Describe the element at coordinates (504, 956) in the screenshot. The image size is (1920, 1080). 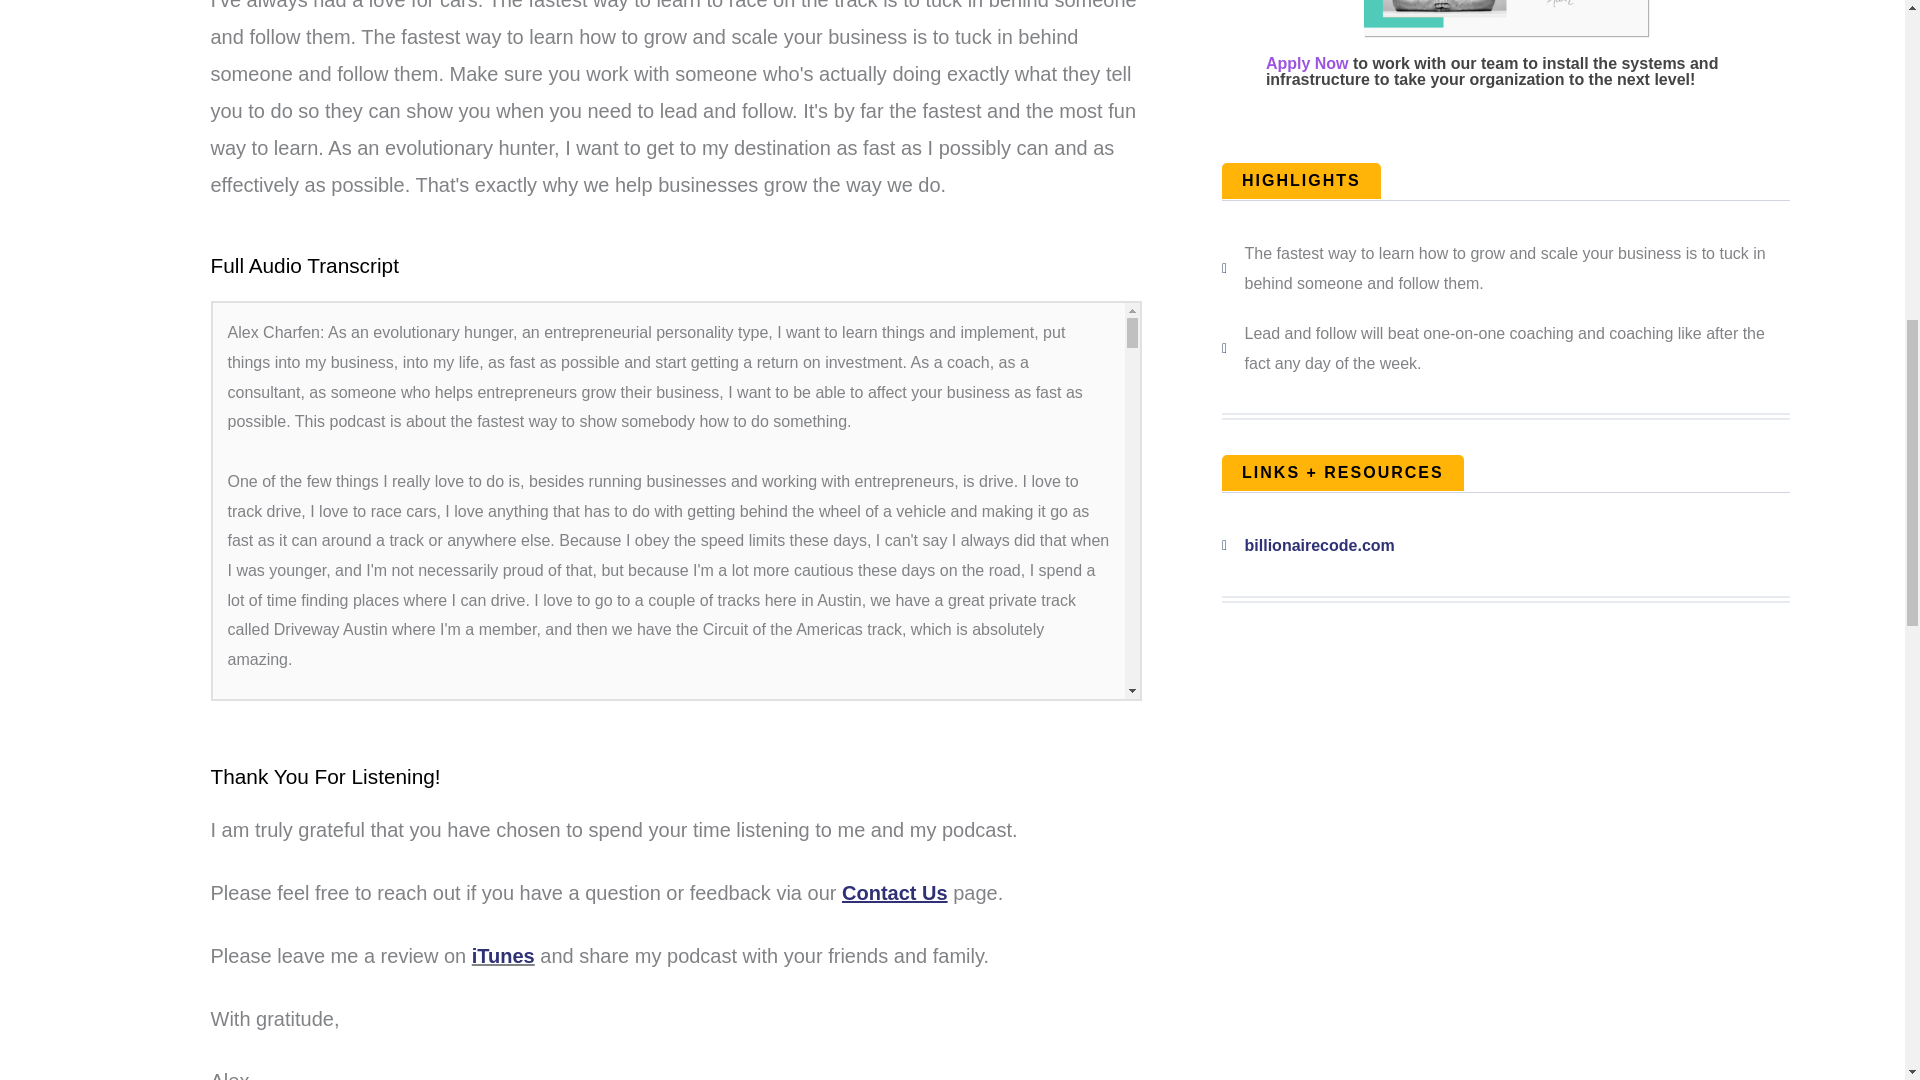
I see `iTunes` at that location.